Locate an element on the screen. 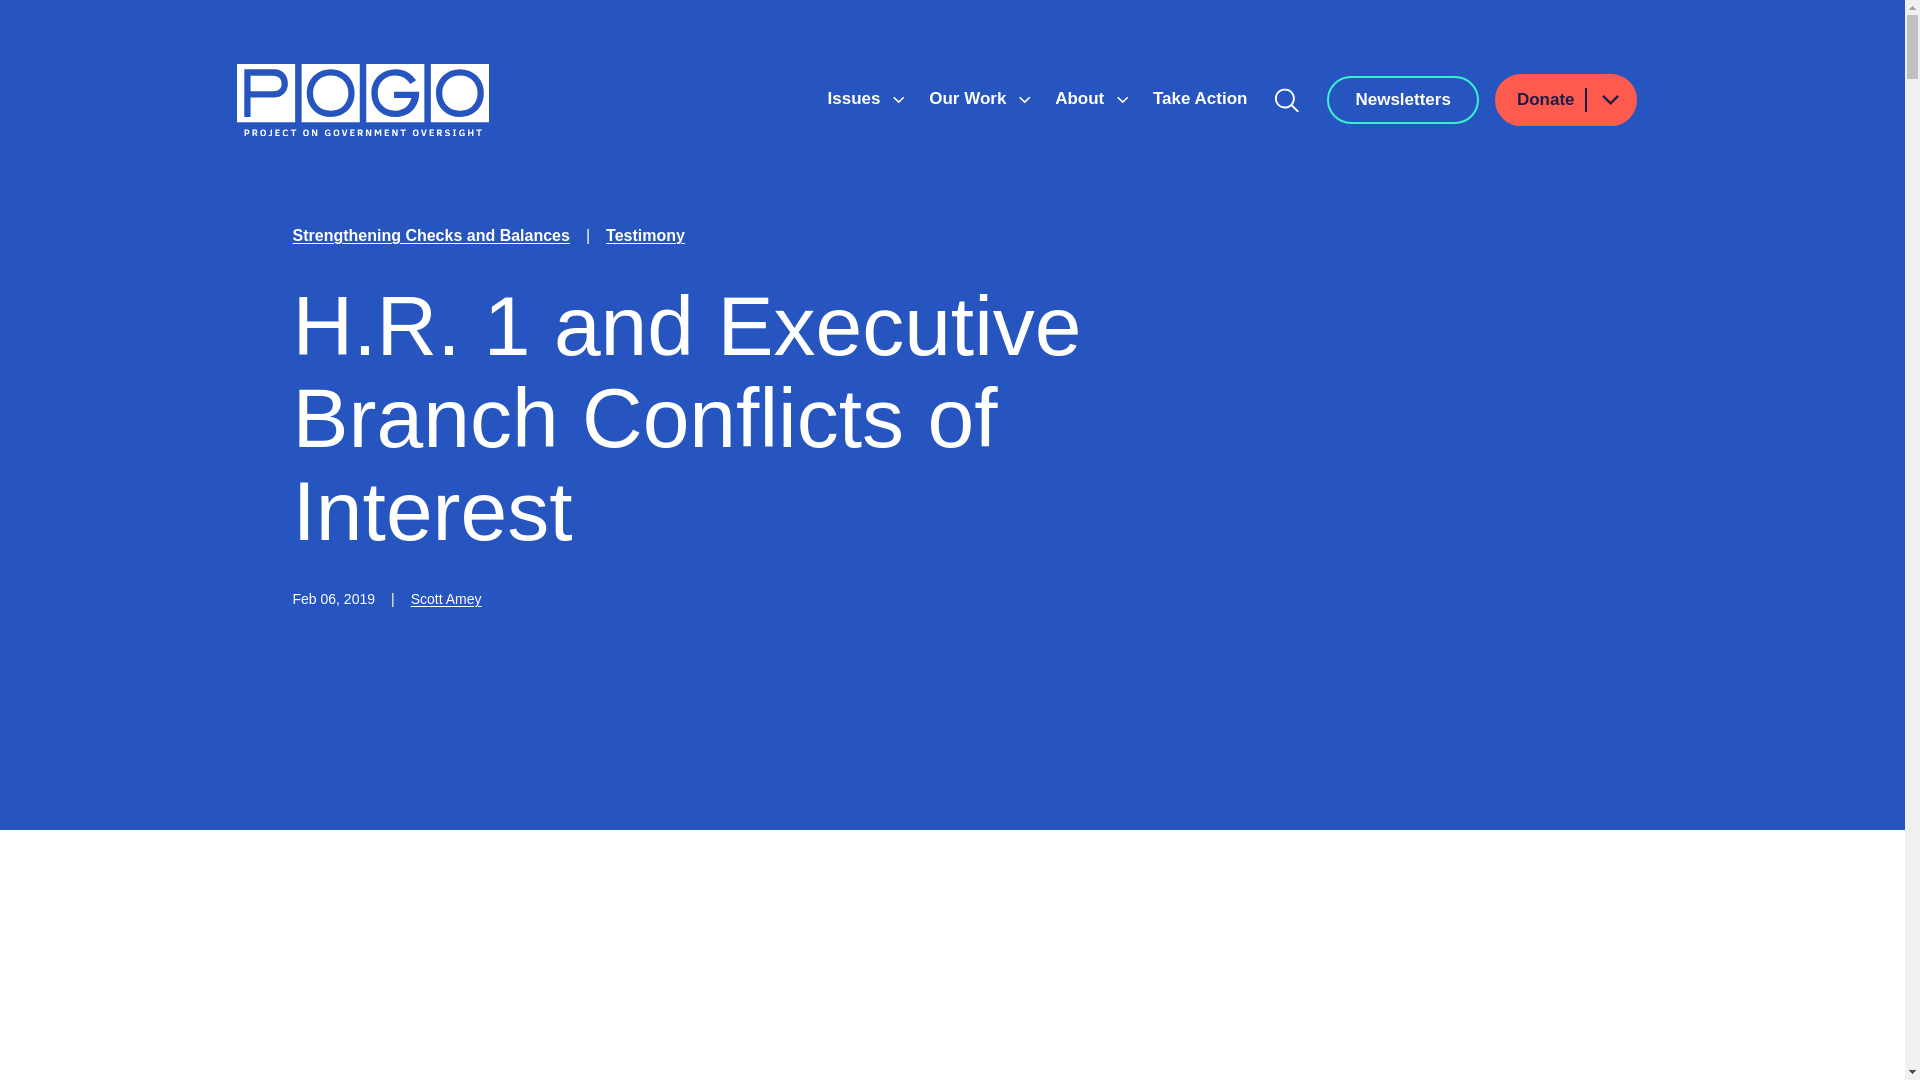 The image size is (1920, 1080). Issues is located at coordinates (856, 98).